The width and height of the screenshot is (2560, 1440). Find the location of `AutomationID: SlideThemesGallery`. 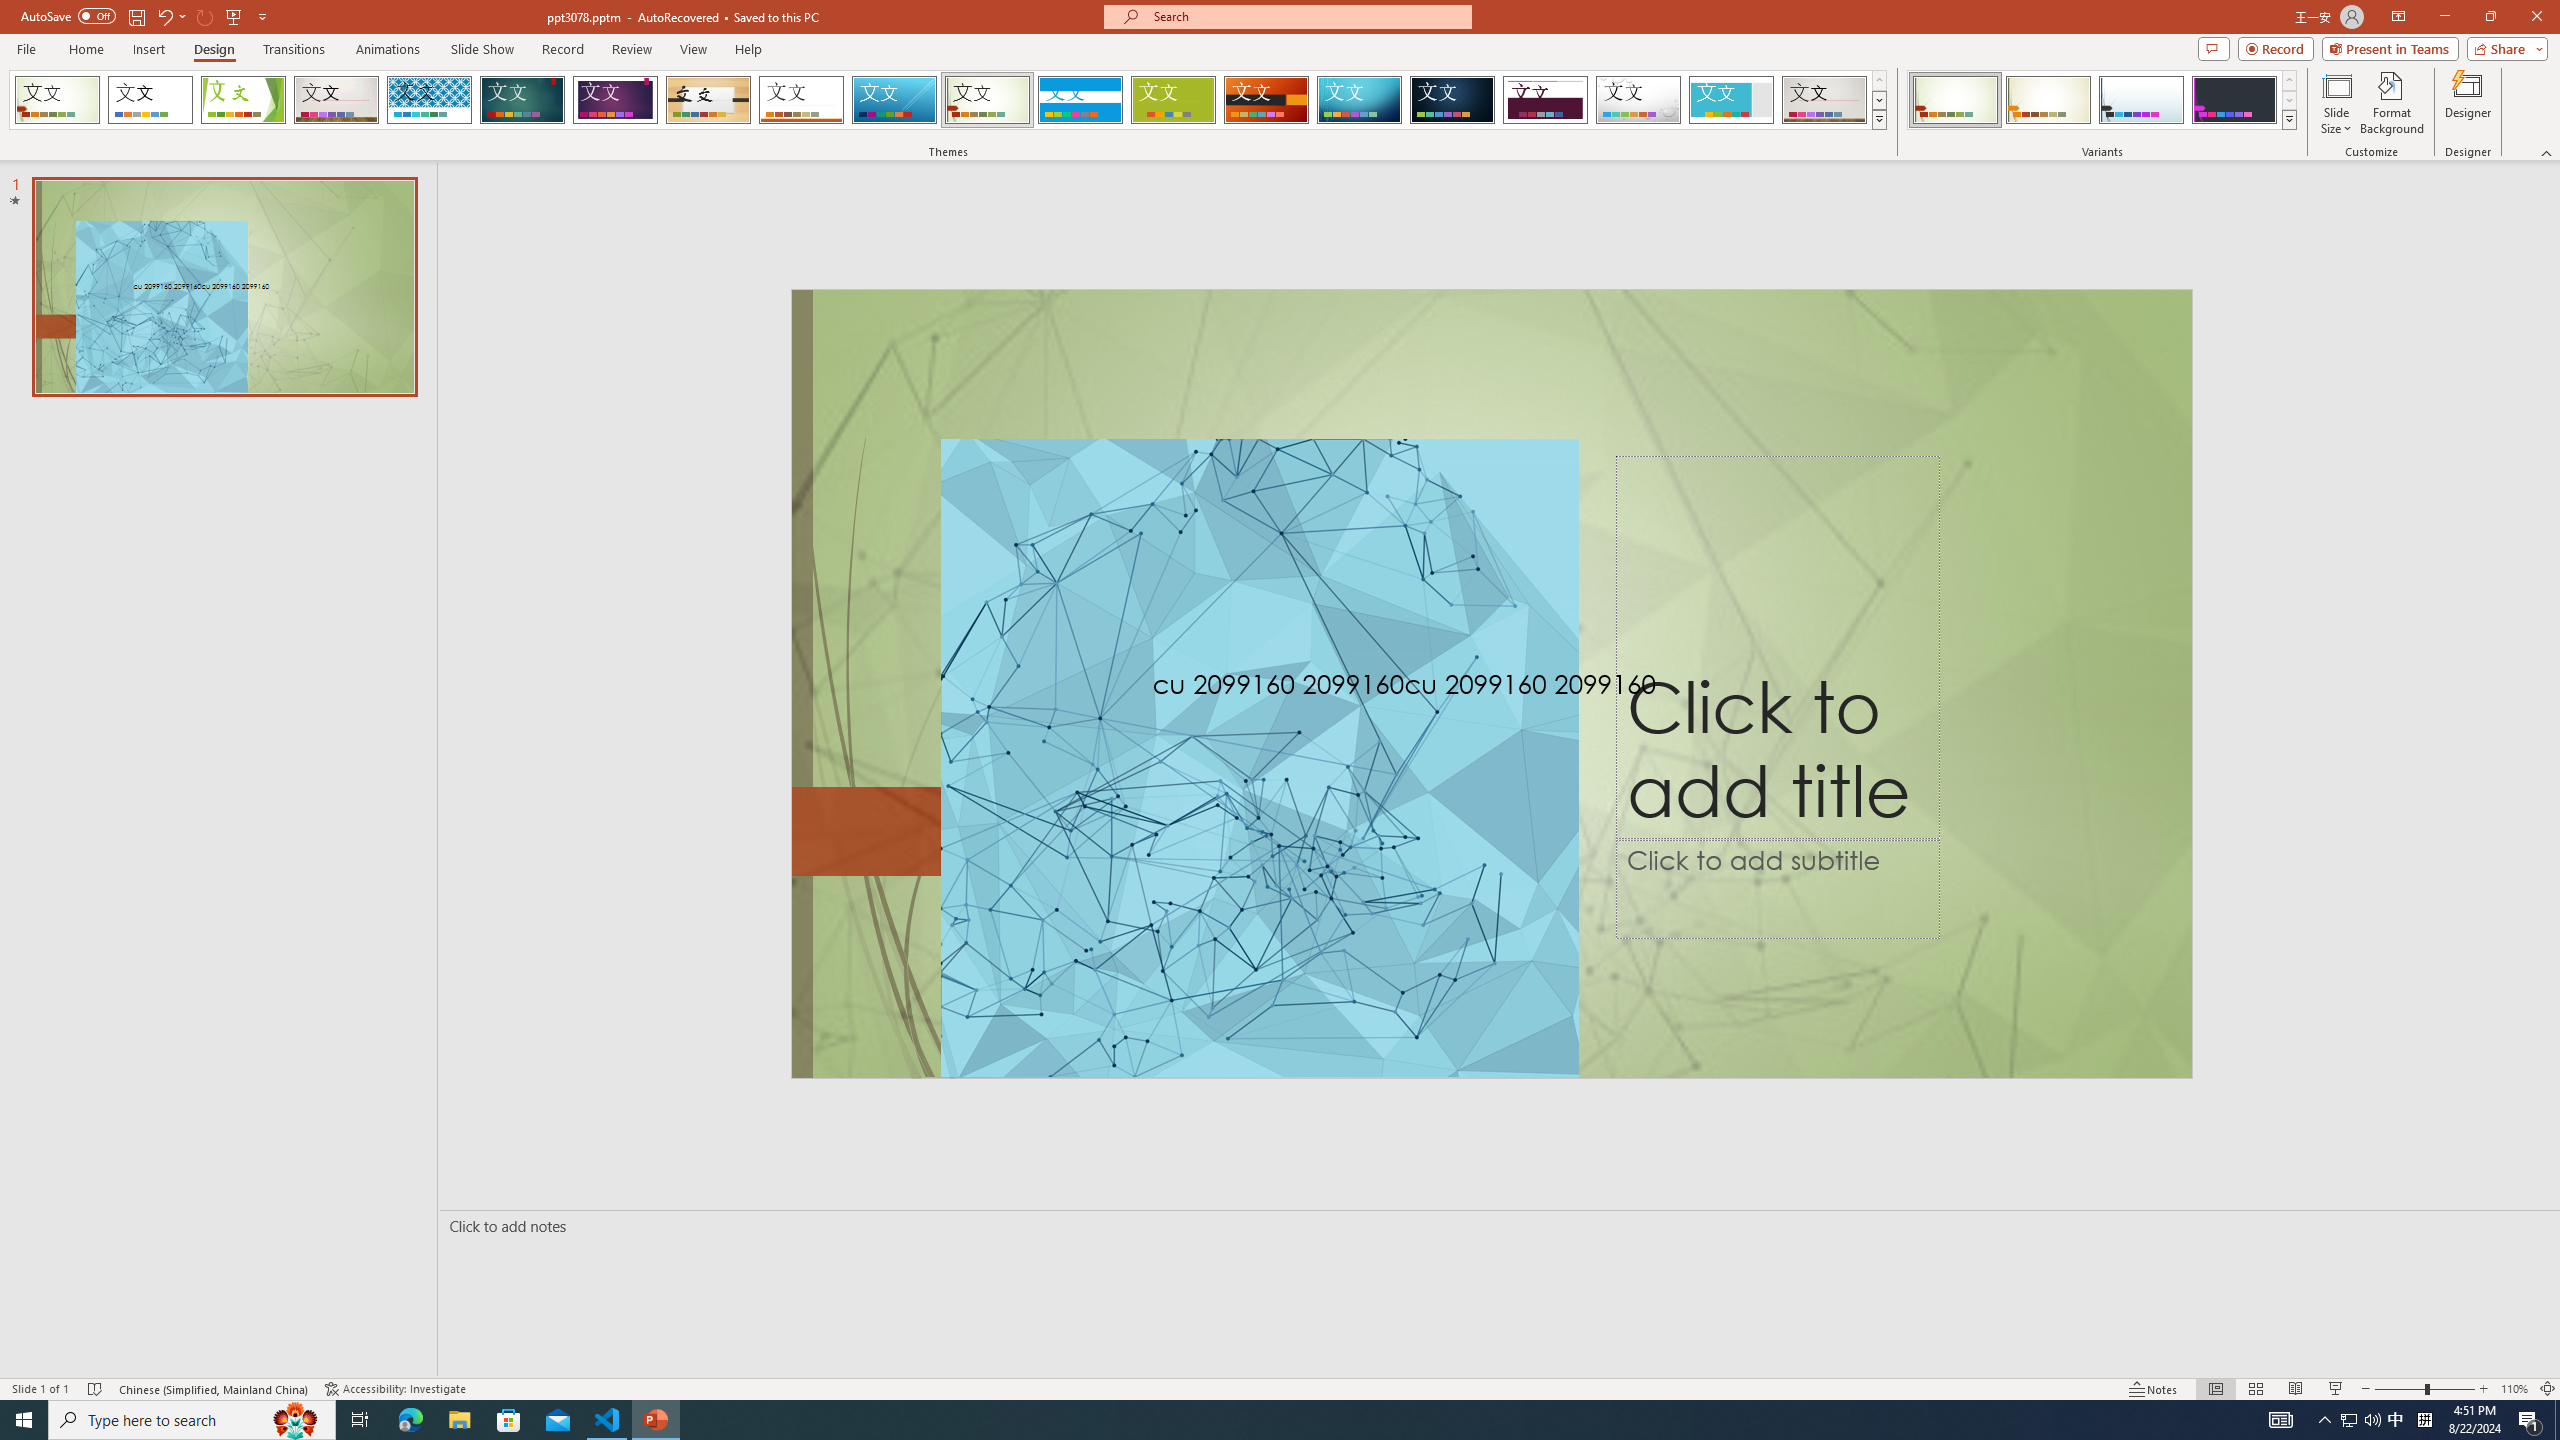

AutomationID: SlideThemesGallery is located at coordinates (948, 100).